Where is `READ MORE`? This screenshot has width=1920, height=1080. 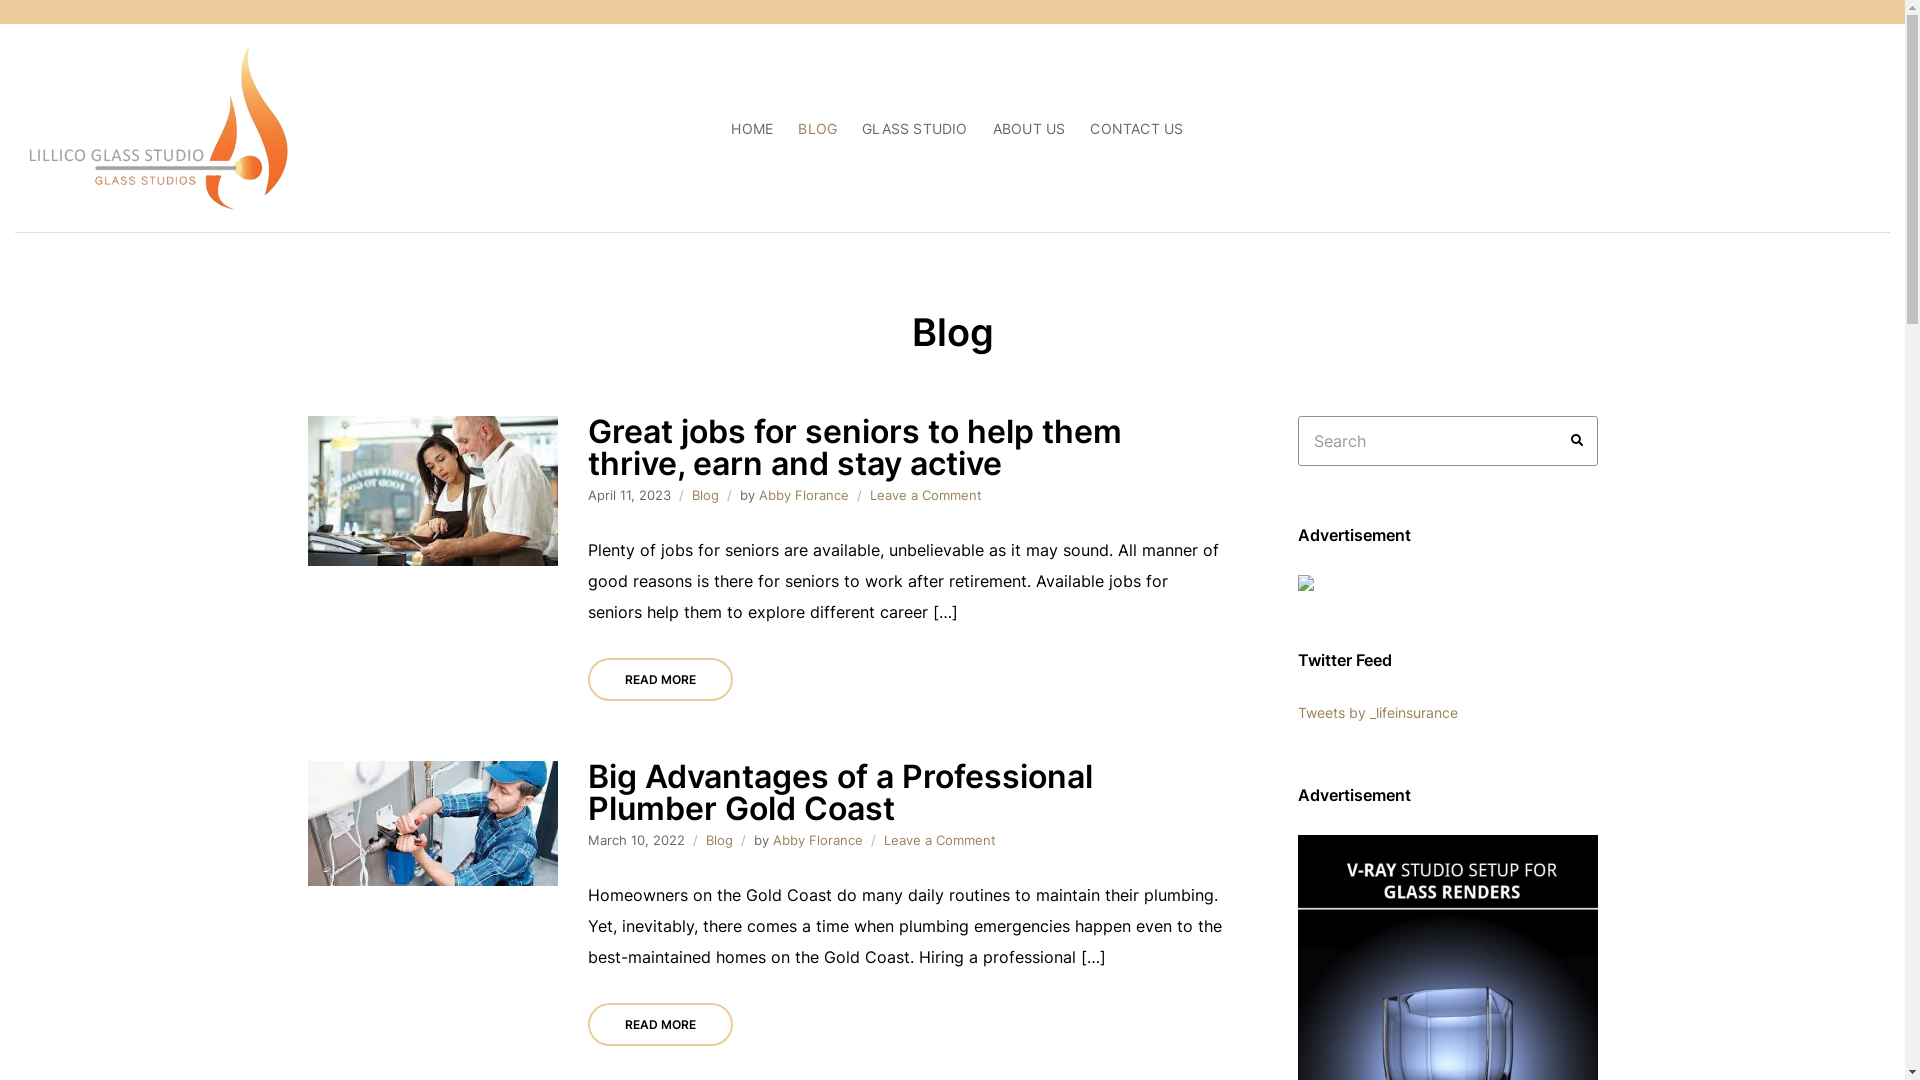 READ MORE is located at coordinates (660, 1024).